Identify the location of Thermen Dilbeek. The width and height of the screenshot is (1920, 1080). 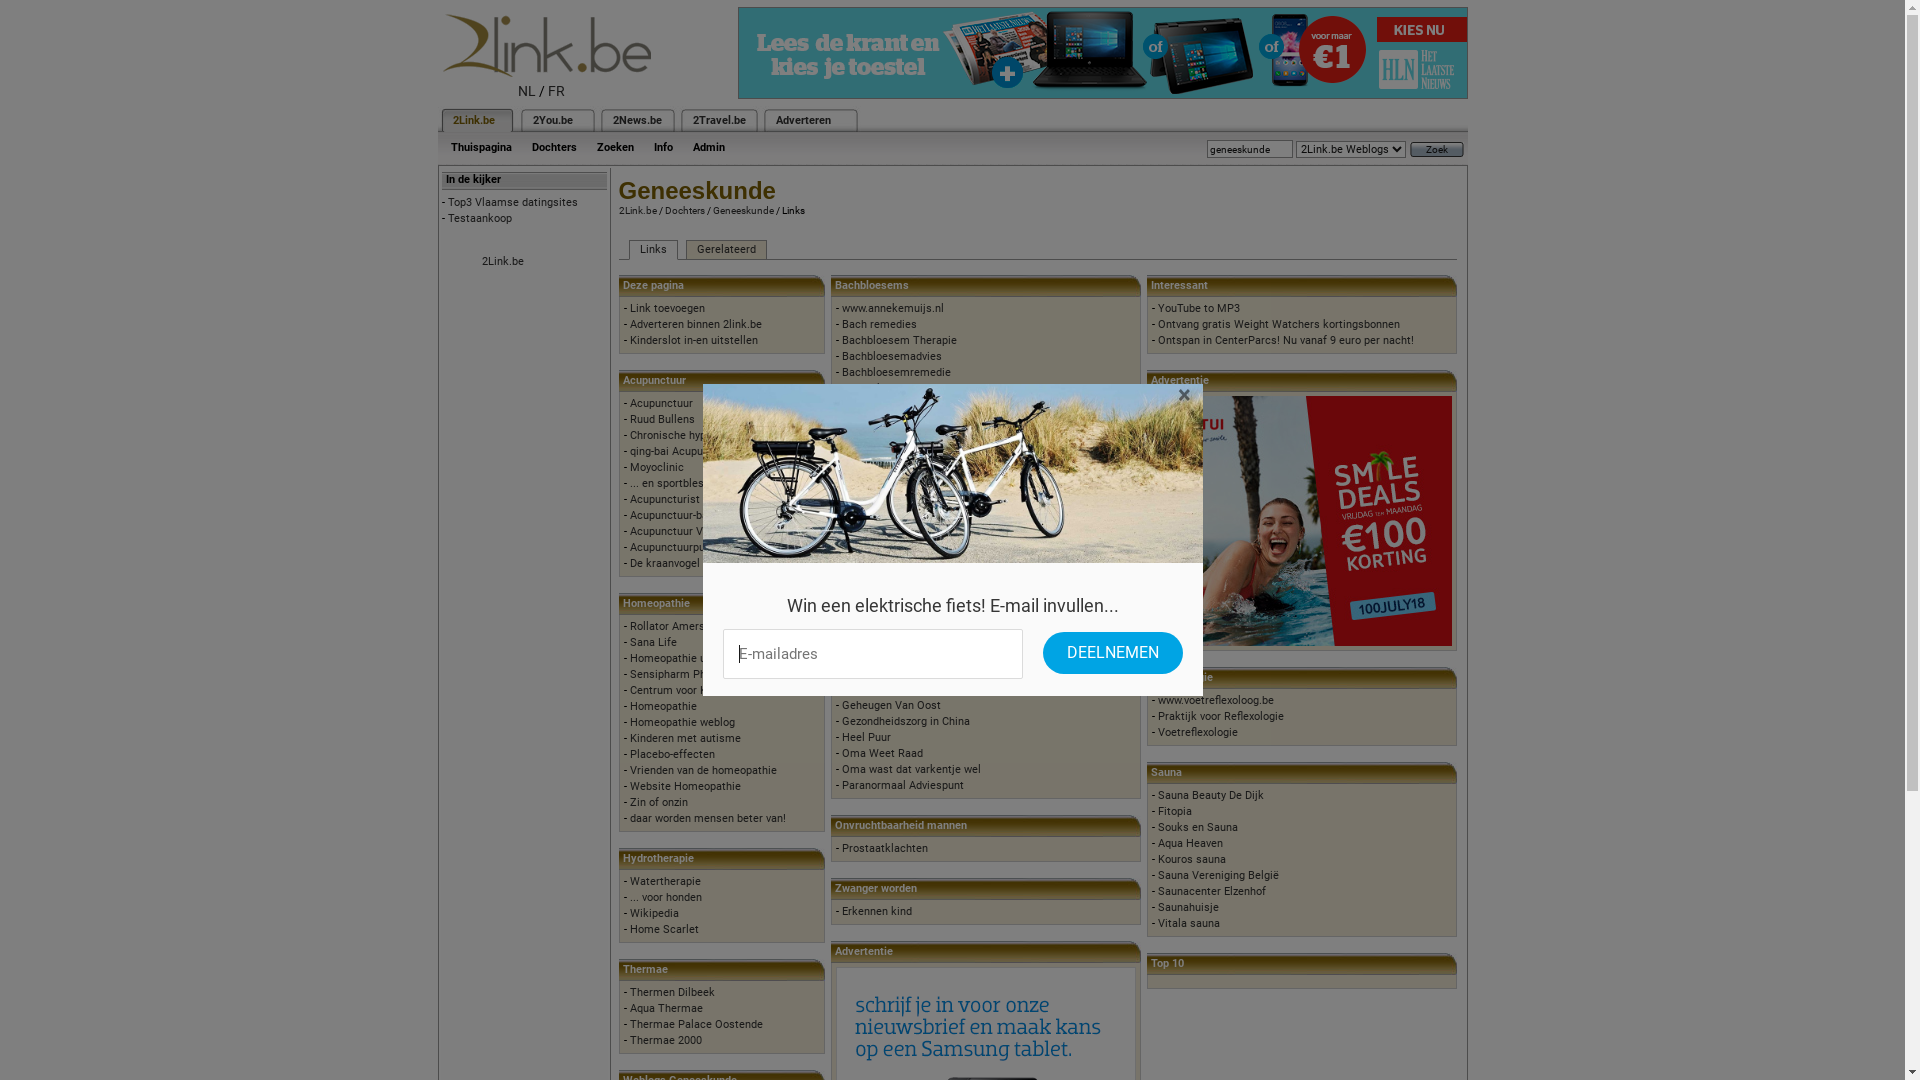
(672, 992).